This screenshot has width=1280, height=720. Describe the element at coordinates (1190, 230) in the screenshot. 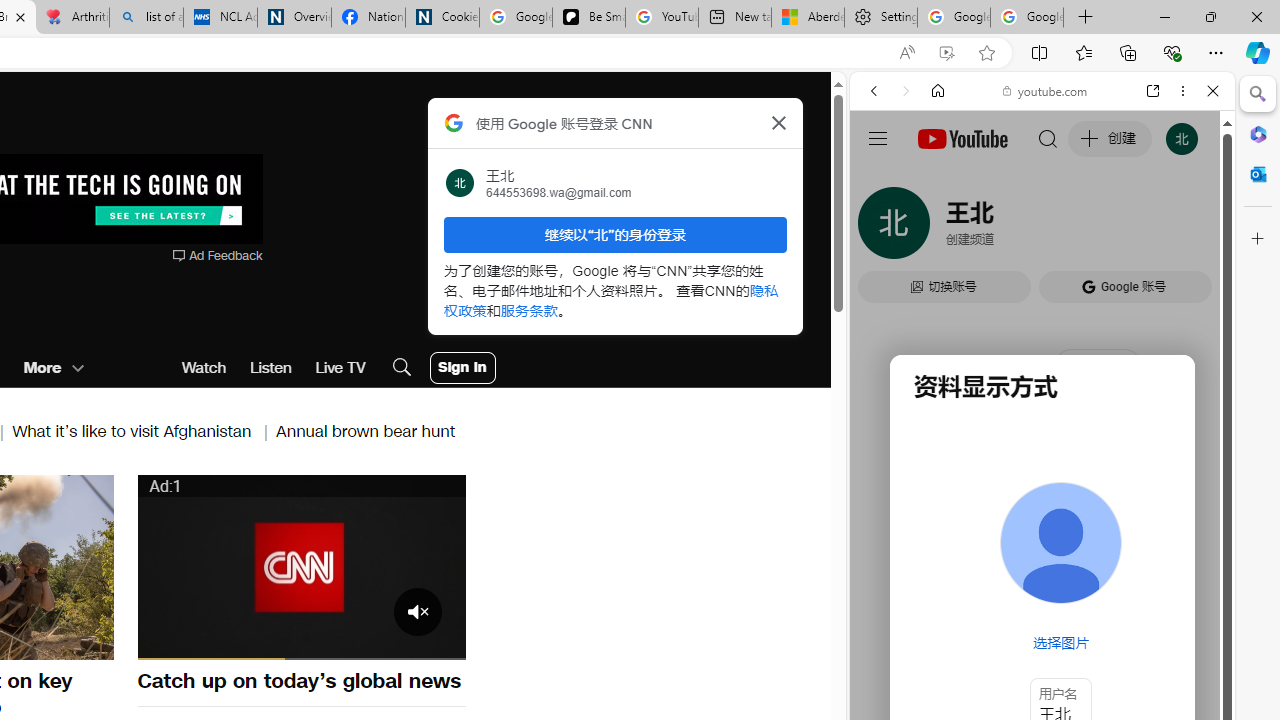

I see `Class: b_serphb` at that location.